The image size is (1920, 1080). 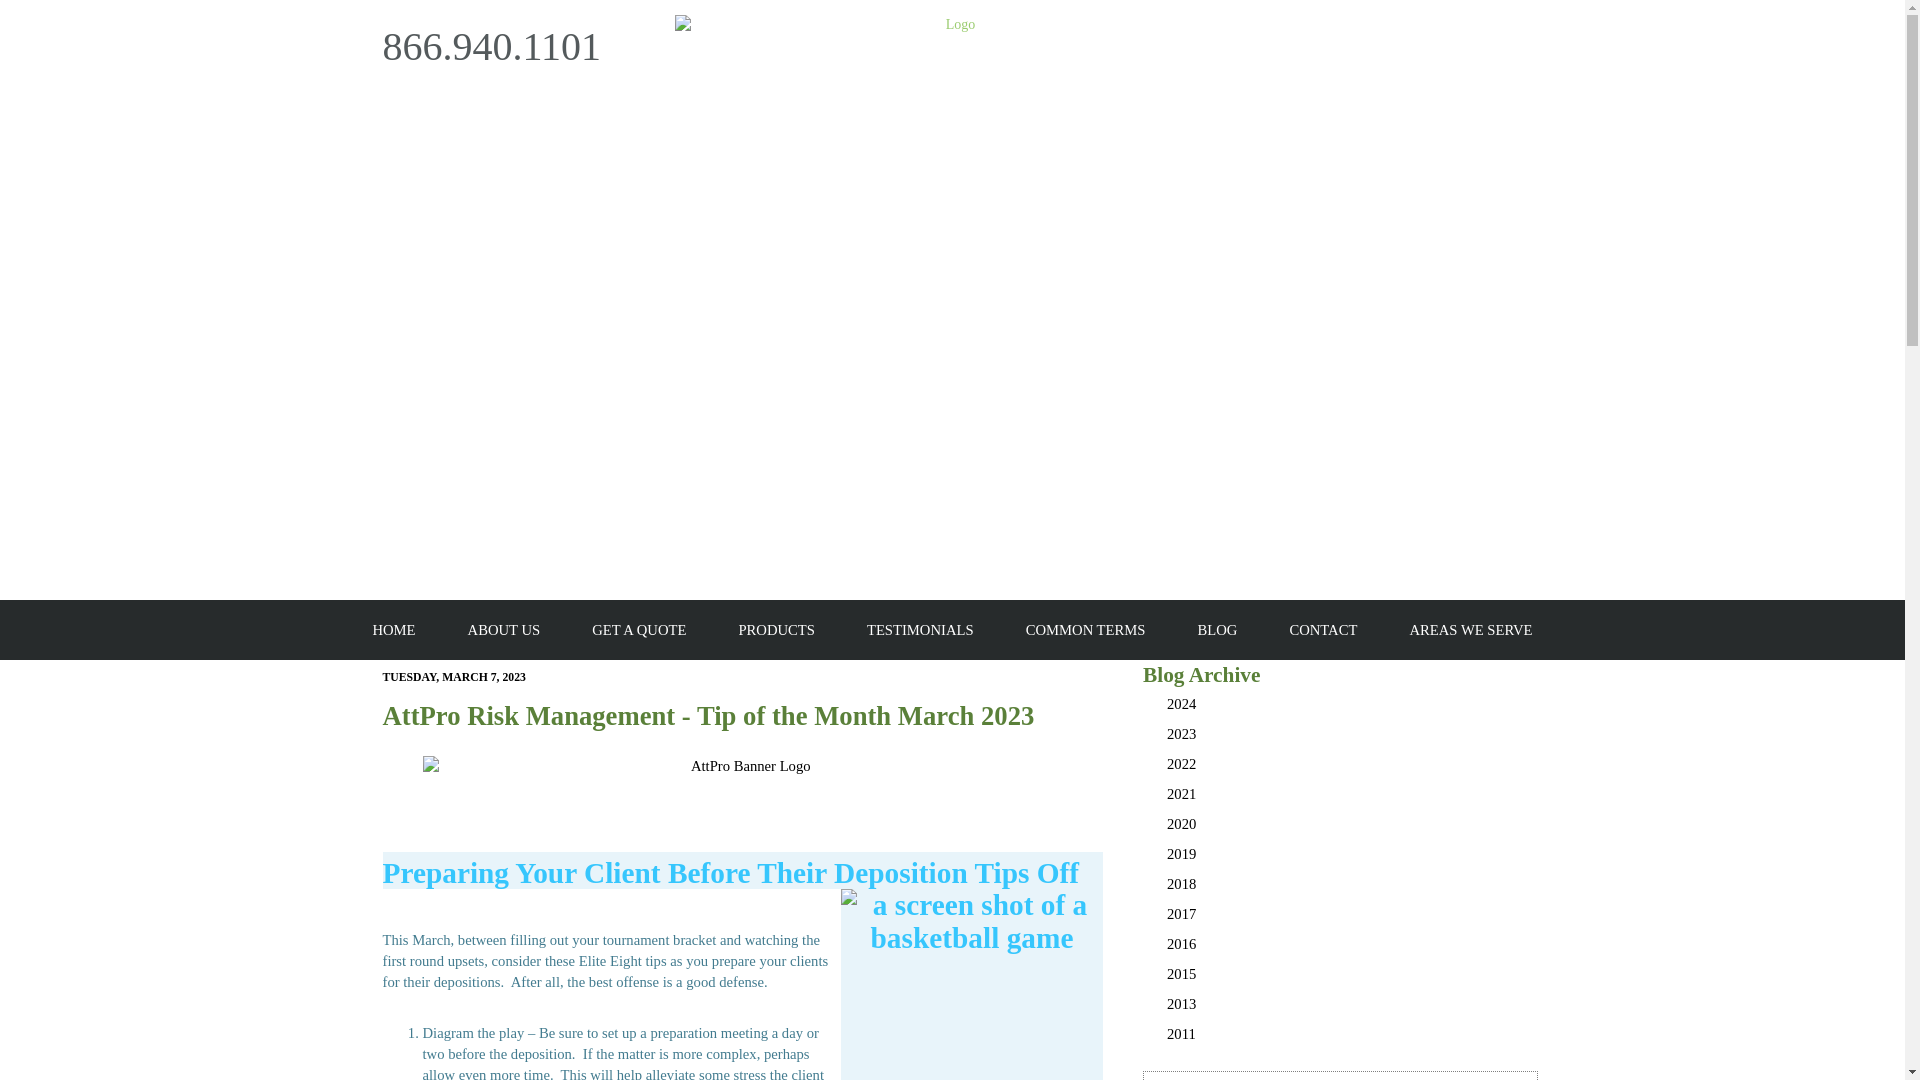 What do you see at coordinates (920, 630) in the screenshot?
I see `TESTIMONIALS` at bounding box center [920, 630].